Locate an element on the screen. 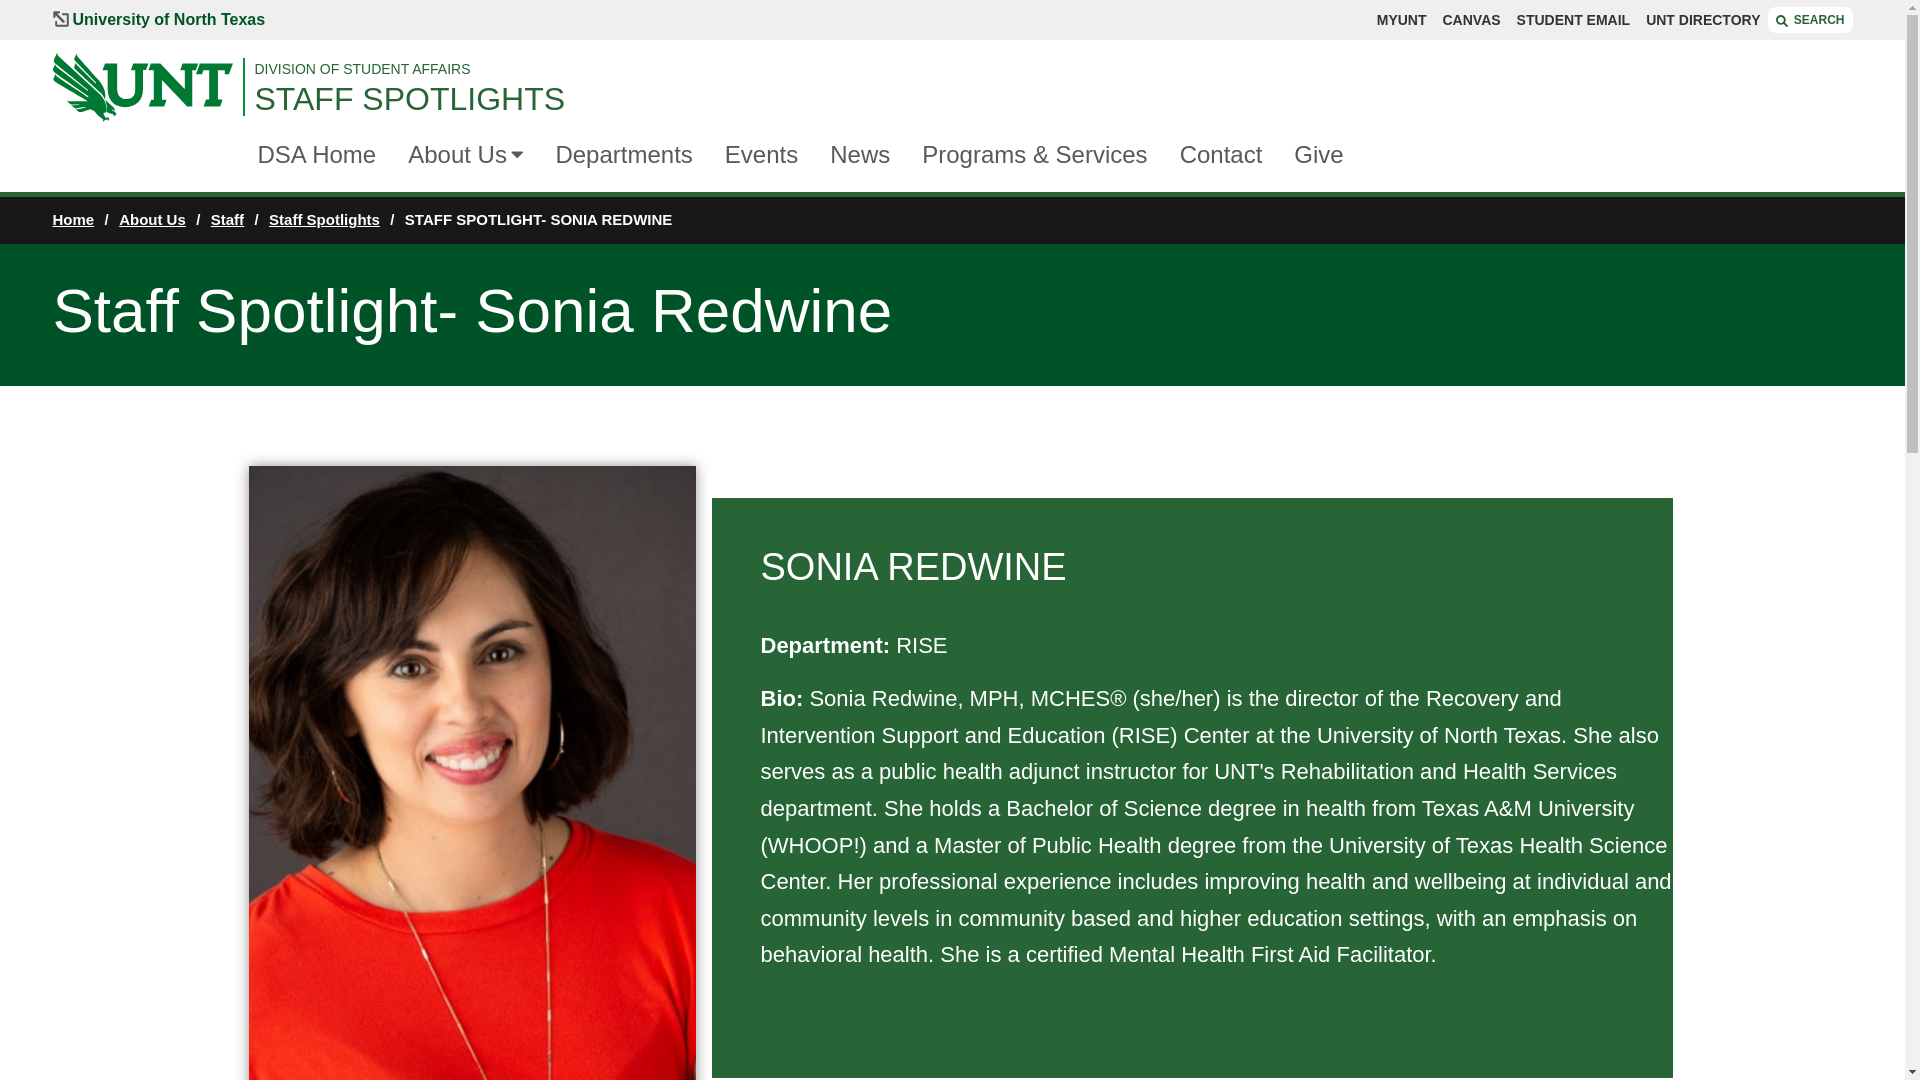 The height and width of the screenshot is (1080, 1920). CANVAS is located at coordinates (1470, 20).